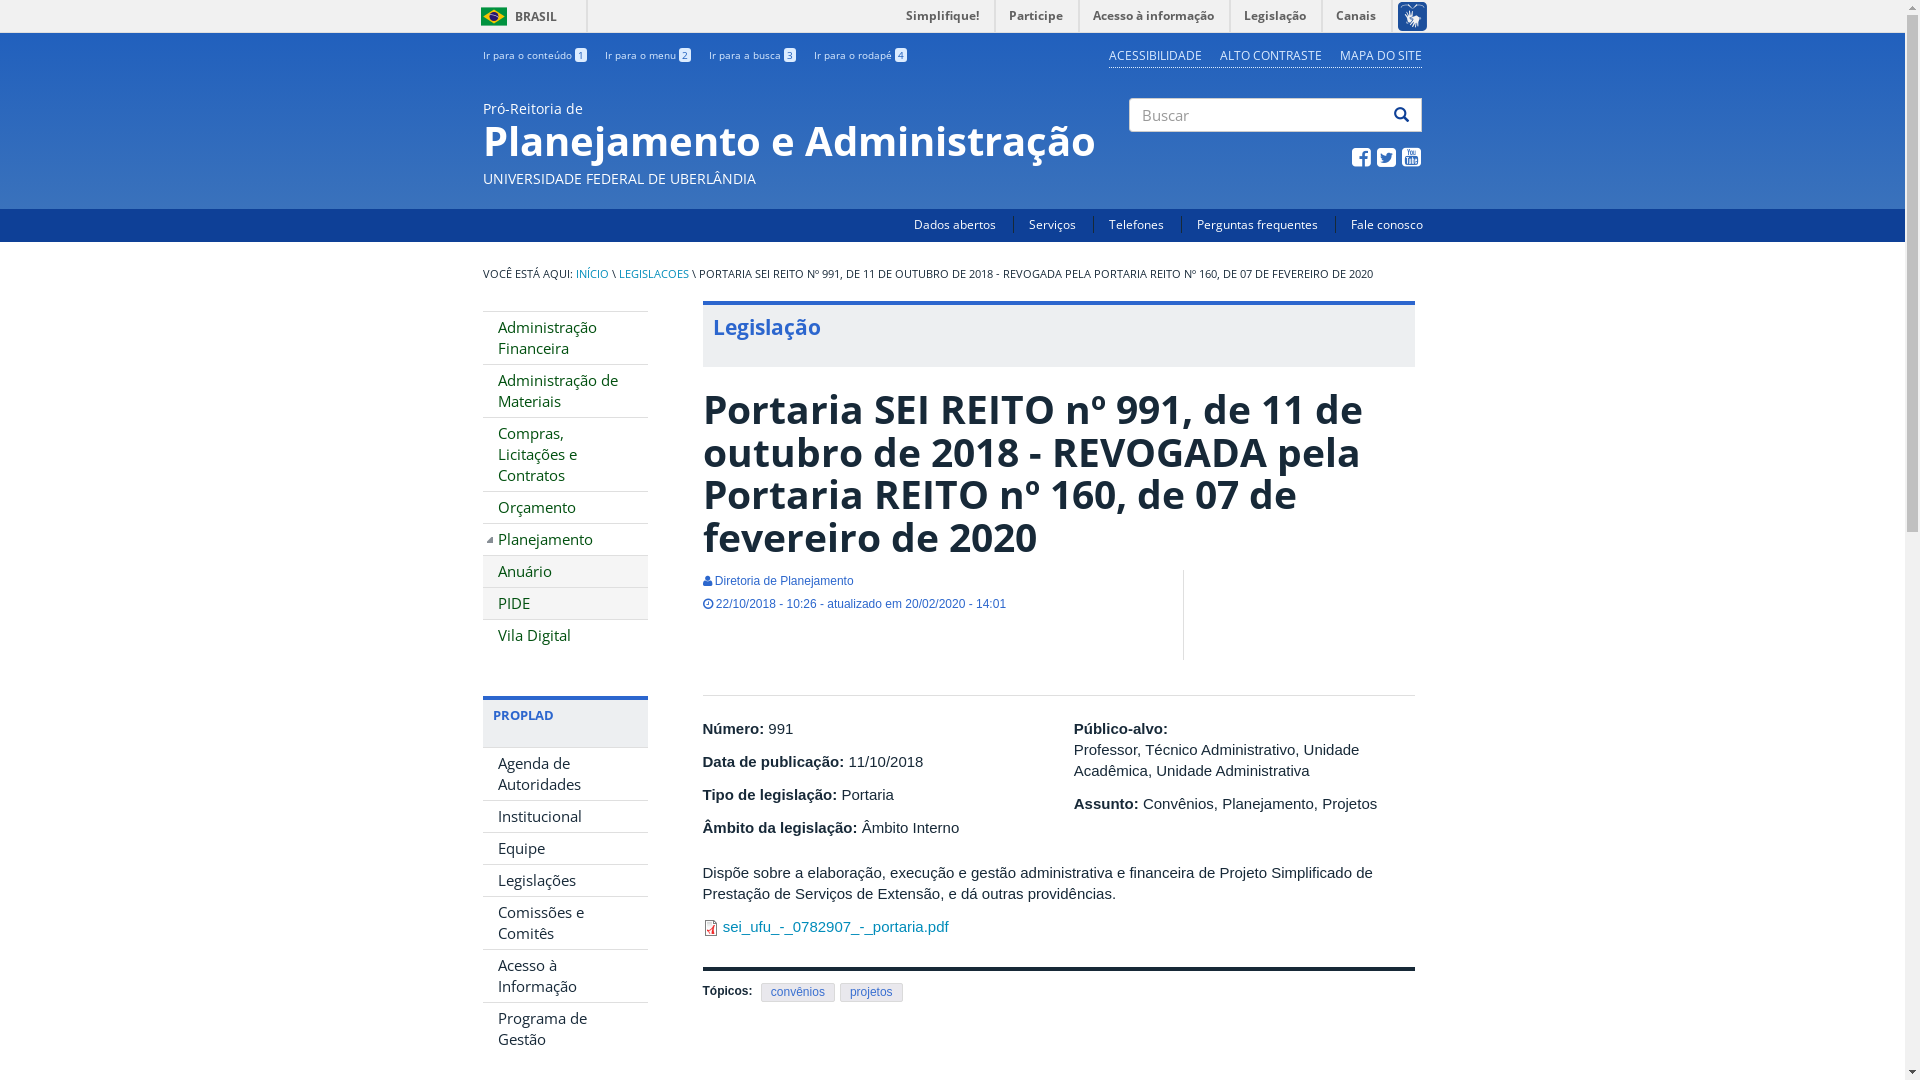 This screenshot has width=1920, height=1080. Describe the element at coordinates (1386, 224) in the screenshot. I see `Fale conosco` at that location.